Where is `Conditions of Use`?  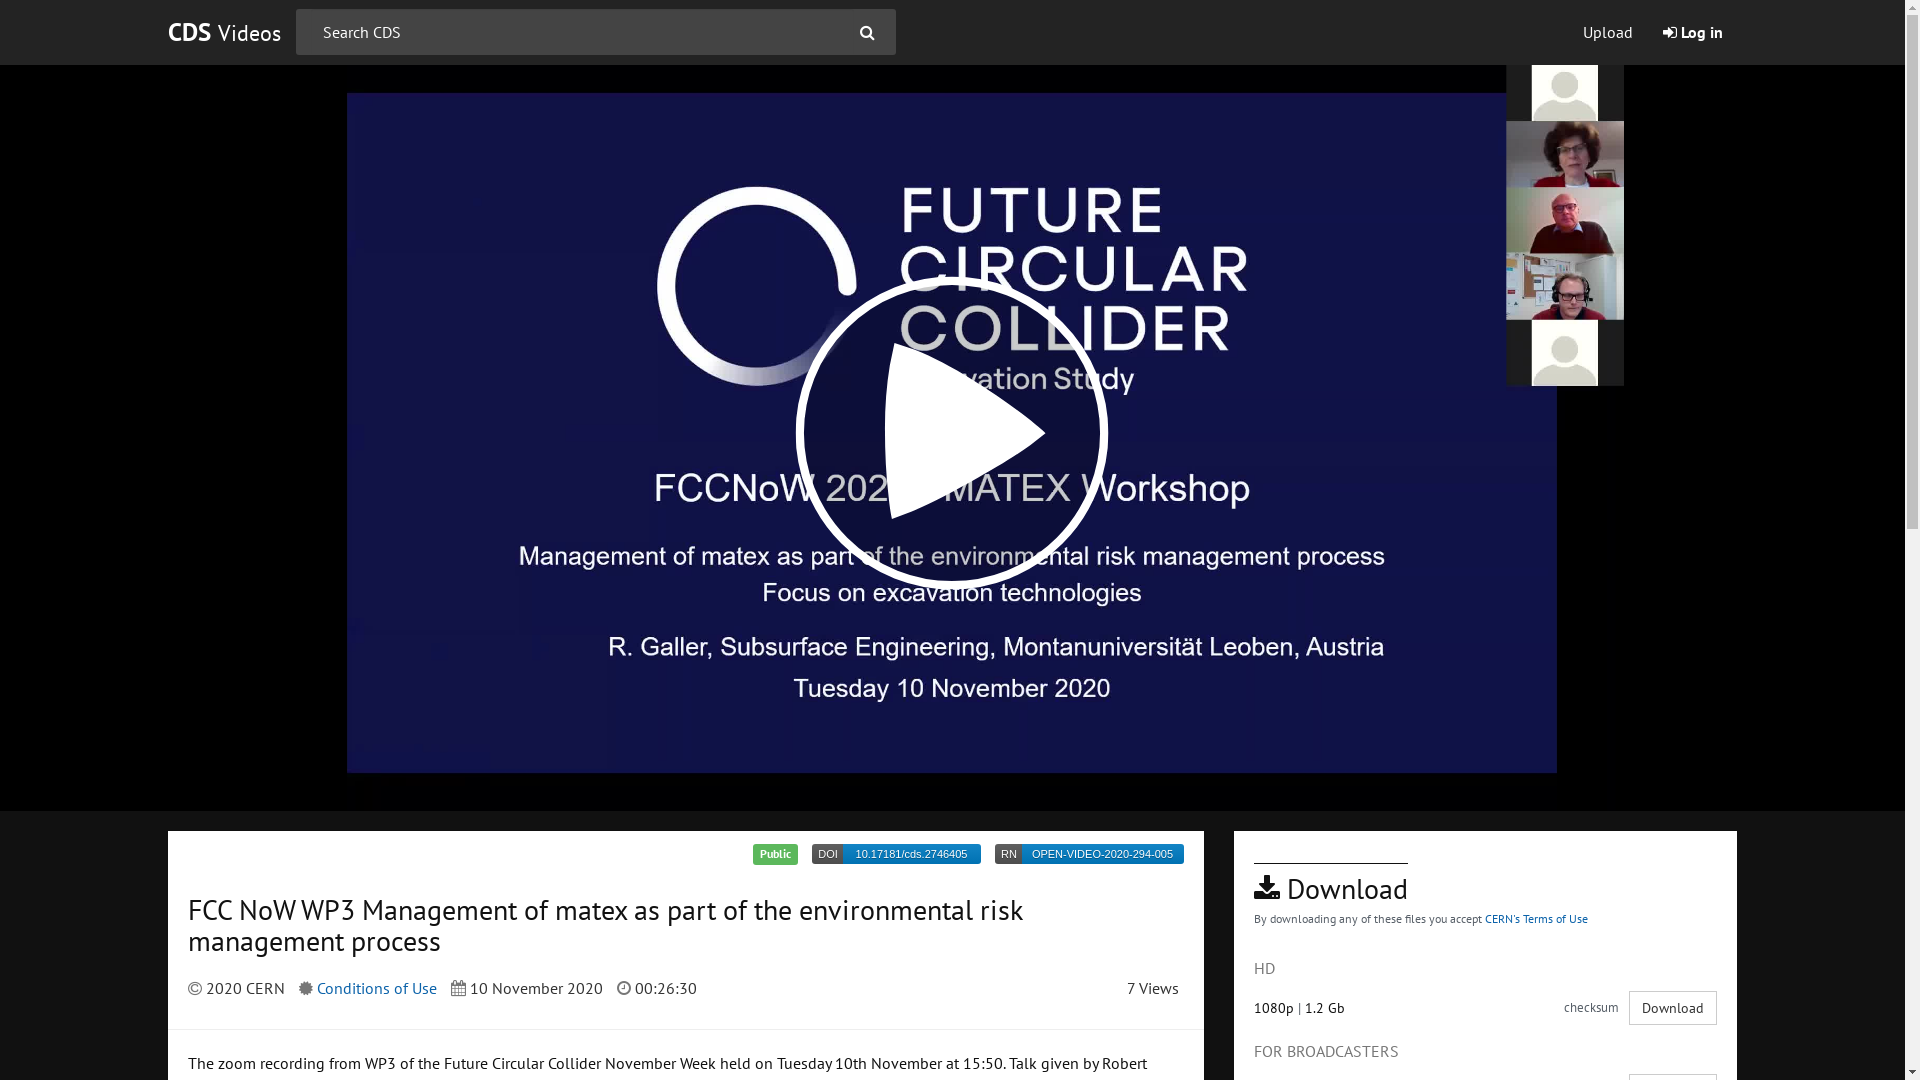 Conditions of Use is located at coordinates (376, 988).